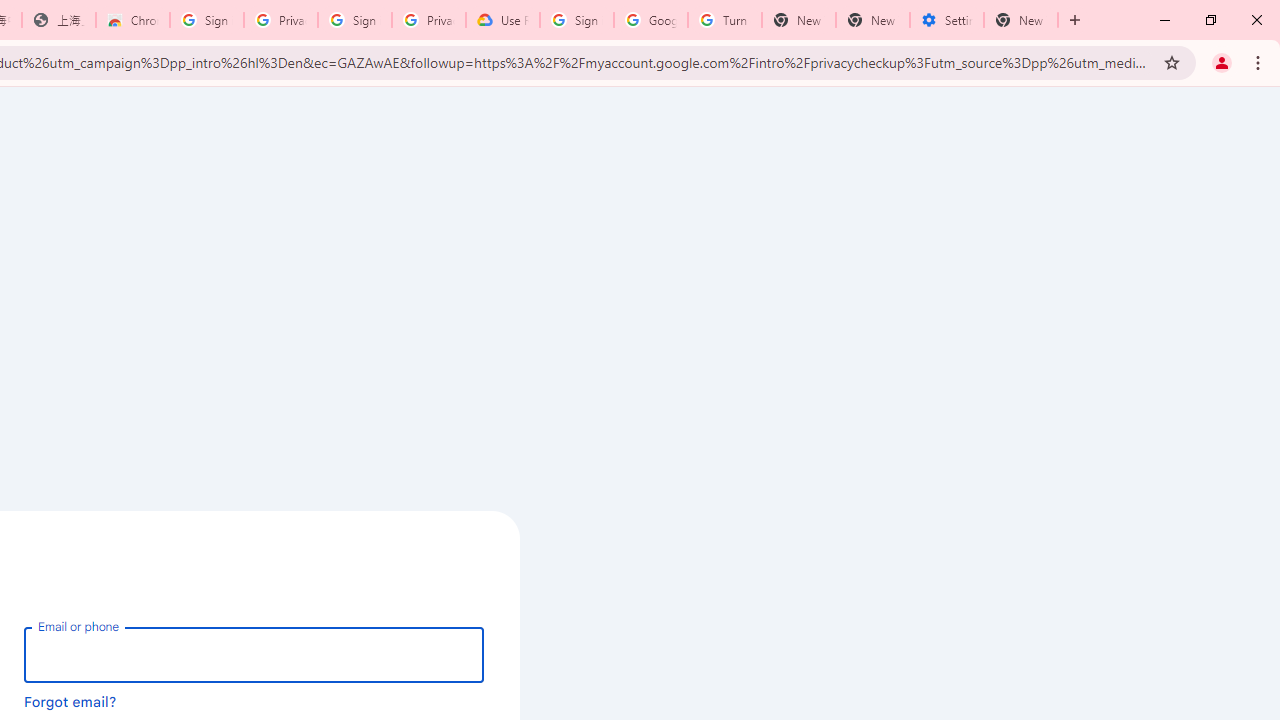  What do you see at coordinates (254, 654) in the screenshot?
I see `Email or phone` at bounding box center [254, 654].